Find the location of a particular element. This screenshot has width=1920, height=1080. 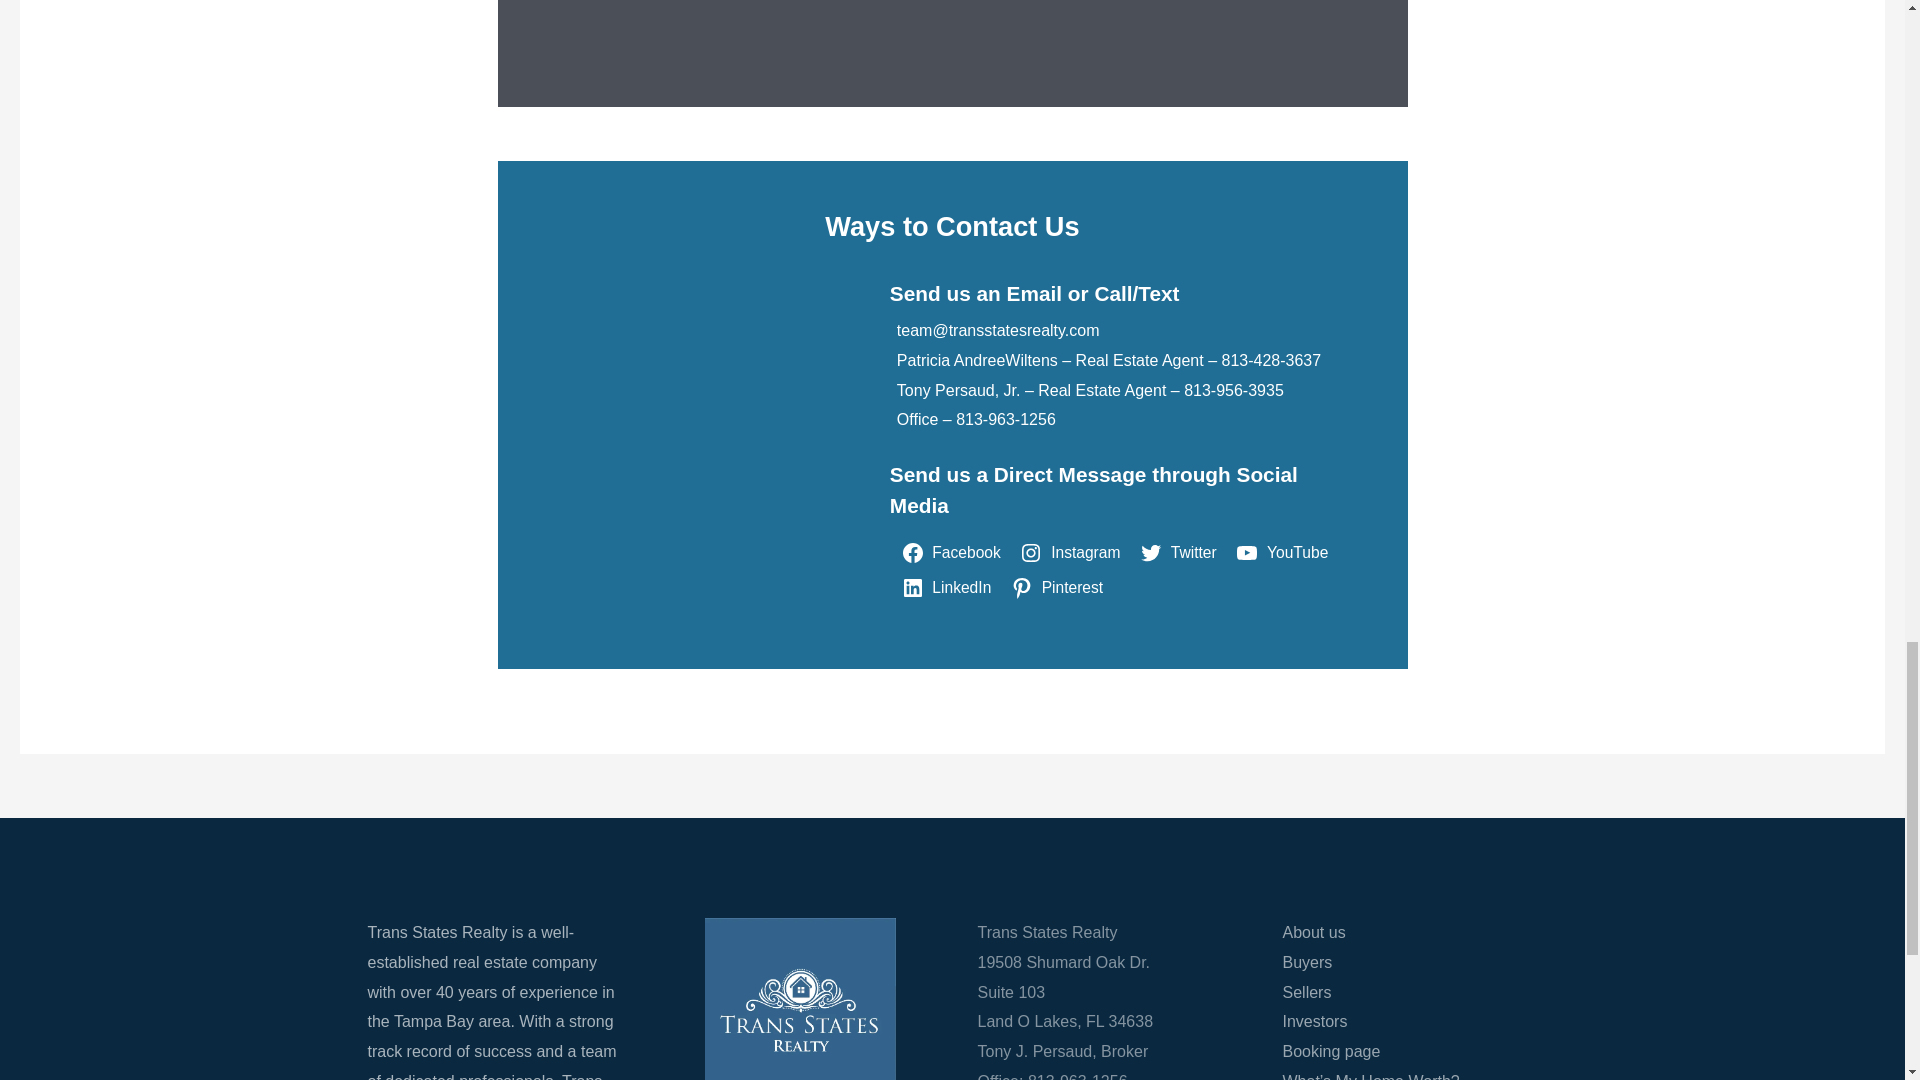

Investors is located at coordinates (1314, 1022).